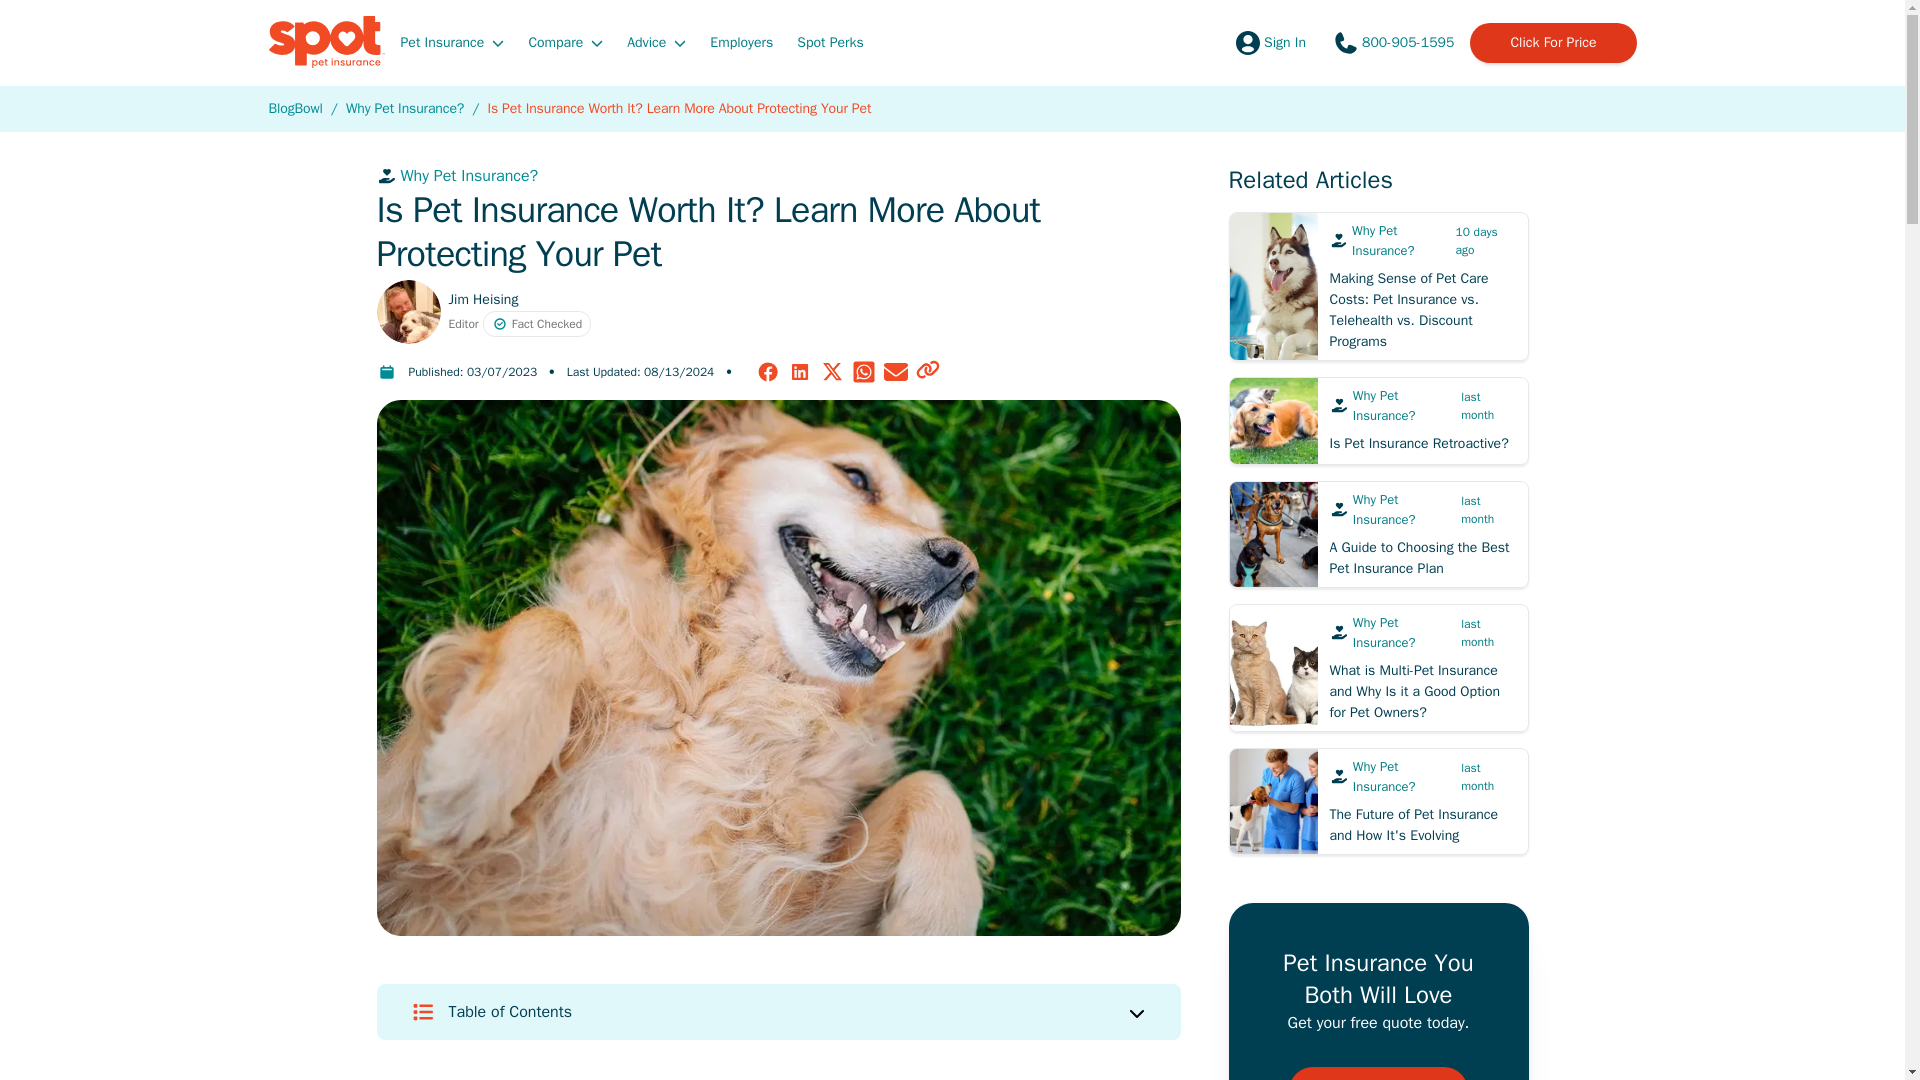  I want to click on Employers, so click(742, 41).